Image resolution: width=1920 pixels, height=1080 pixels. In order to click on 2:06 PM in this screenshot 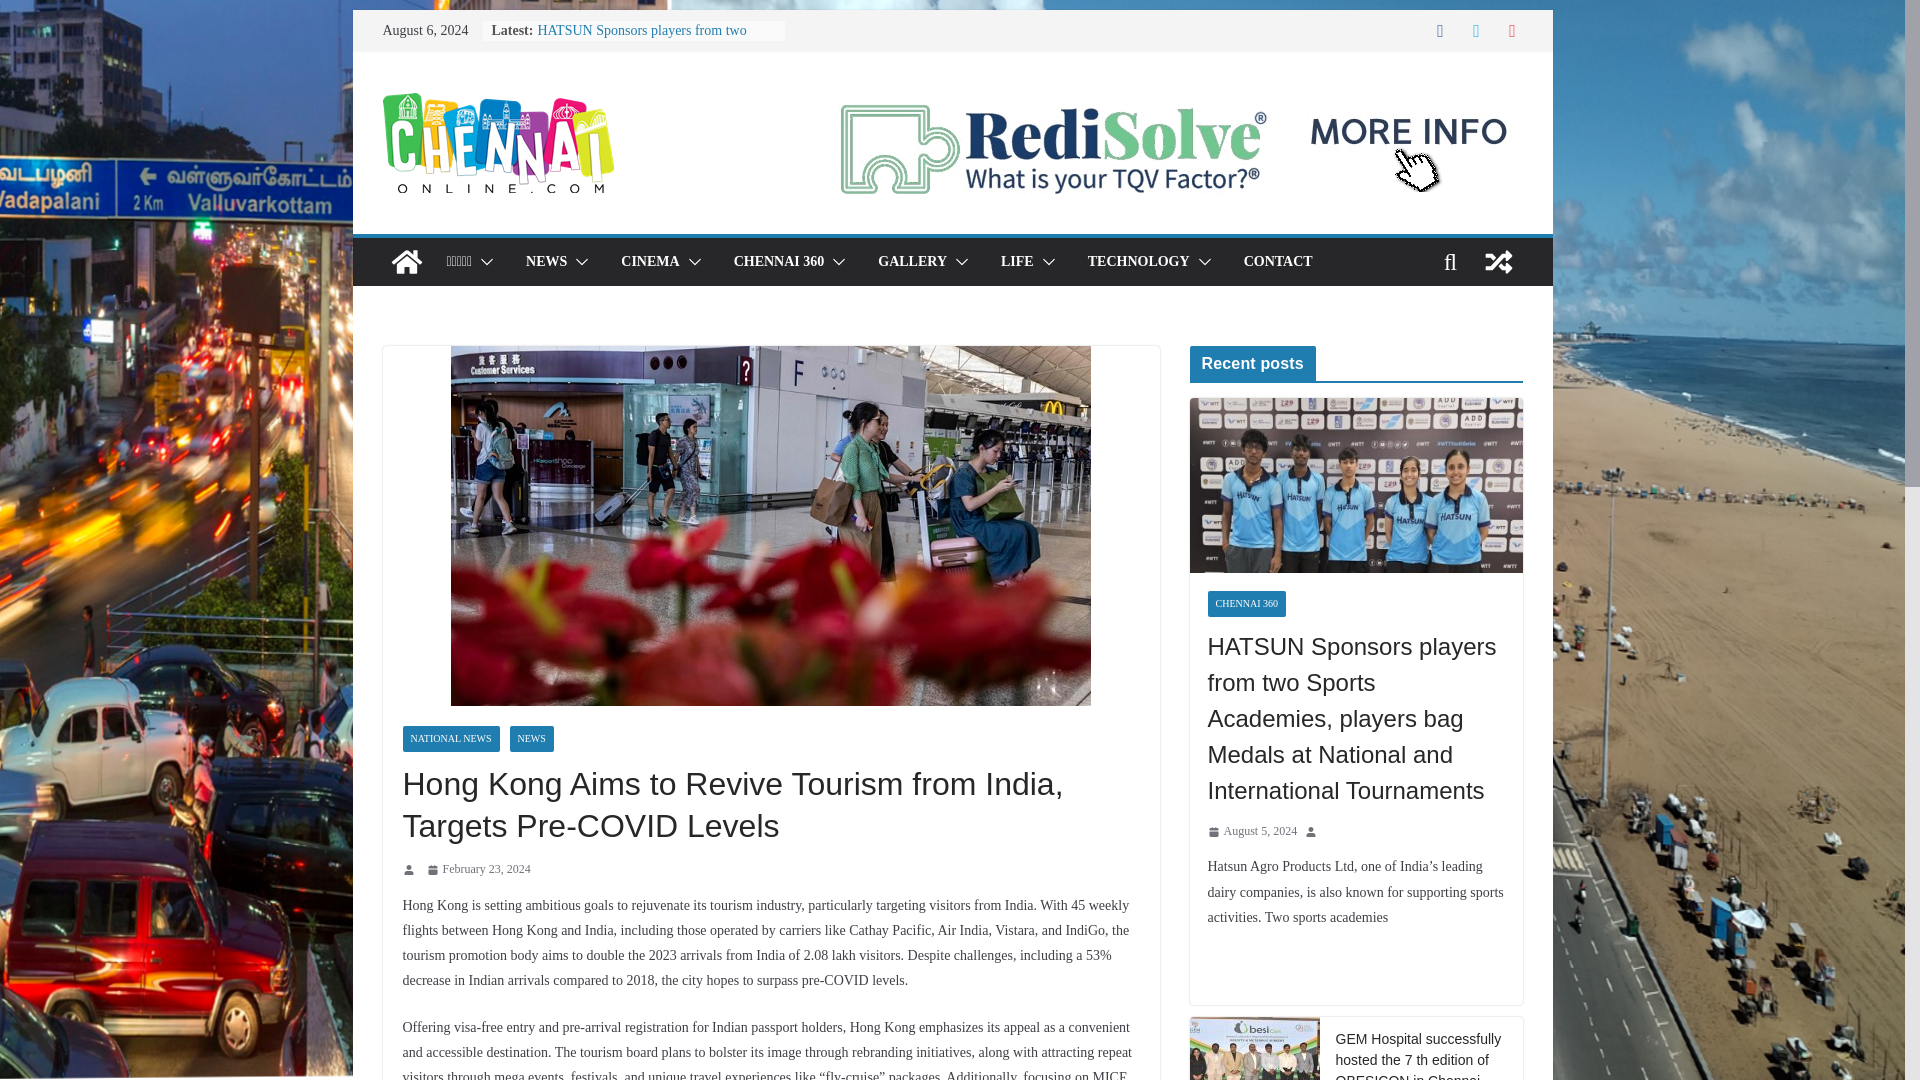, I will do `click(1252, 832)`.